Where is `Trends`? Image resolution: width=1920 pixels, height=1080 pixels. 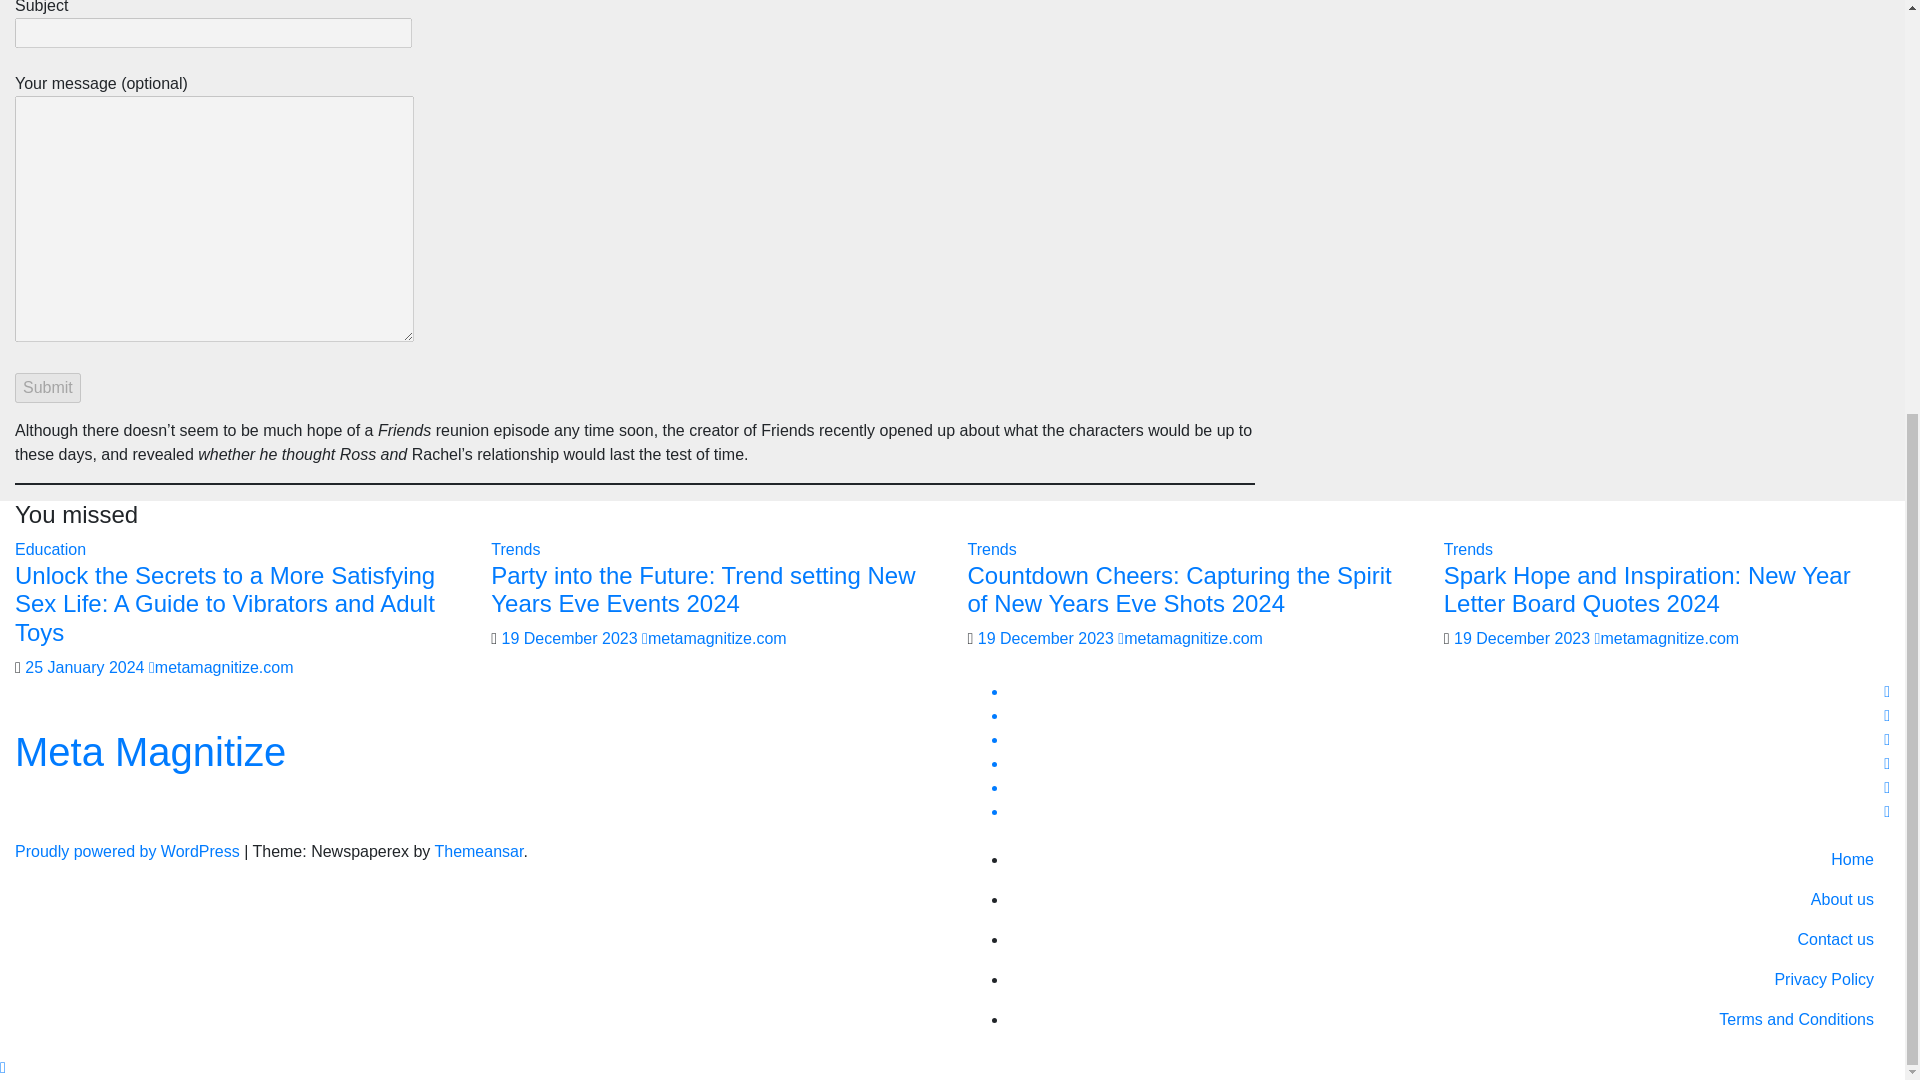
Trends is located at coordinates (515, 550).